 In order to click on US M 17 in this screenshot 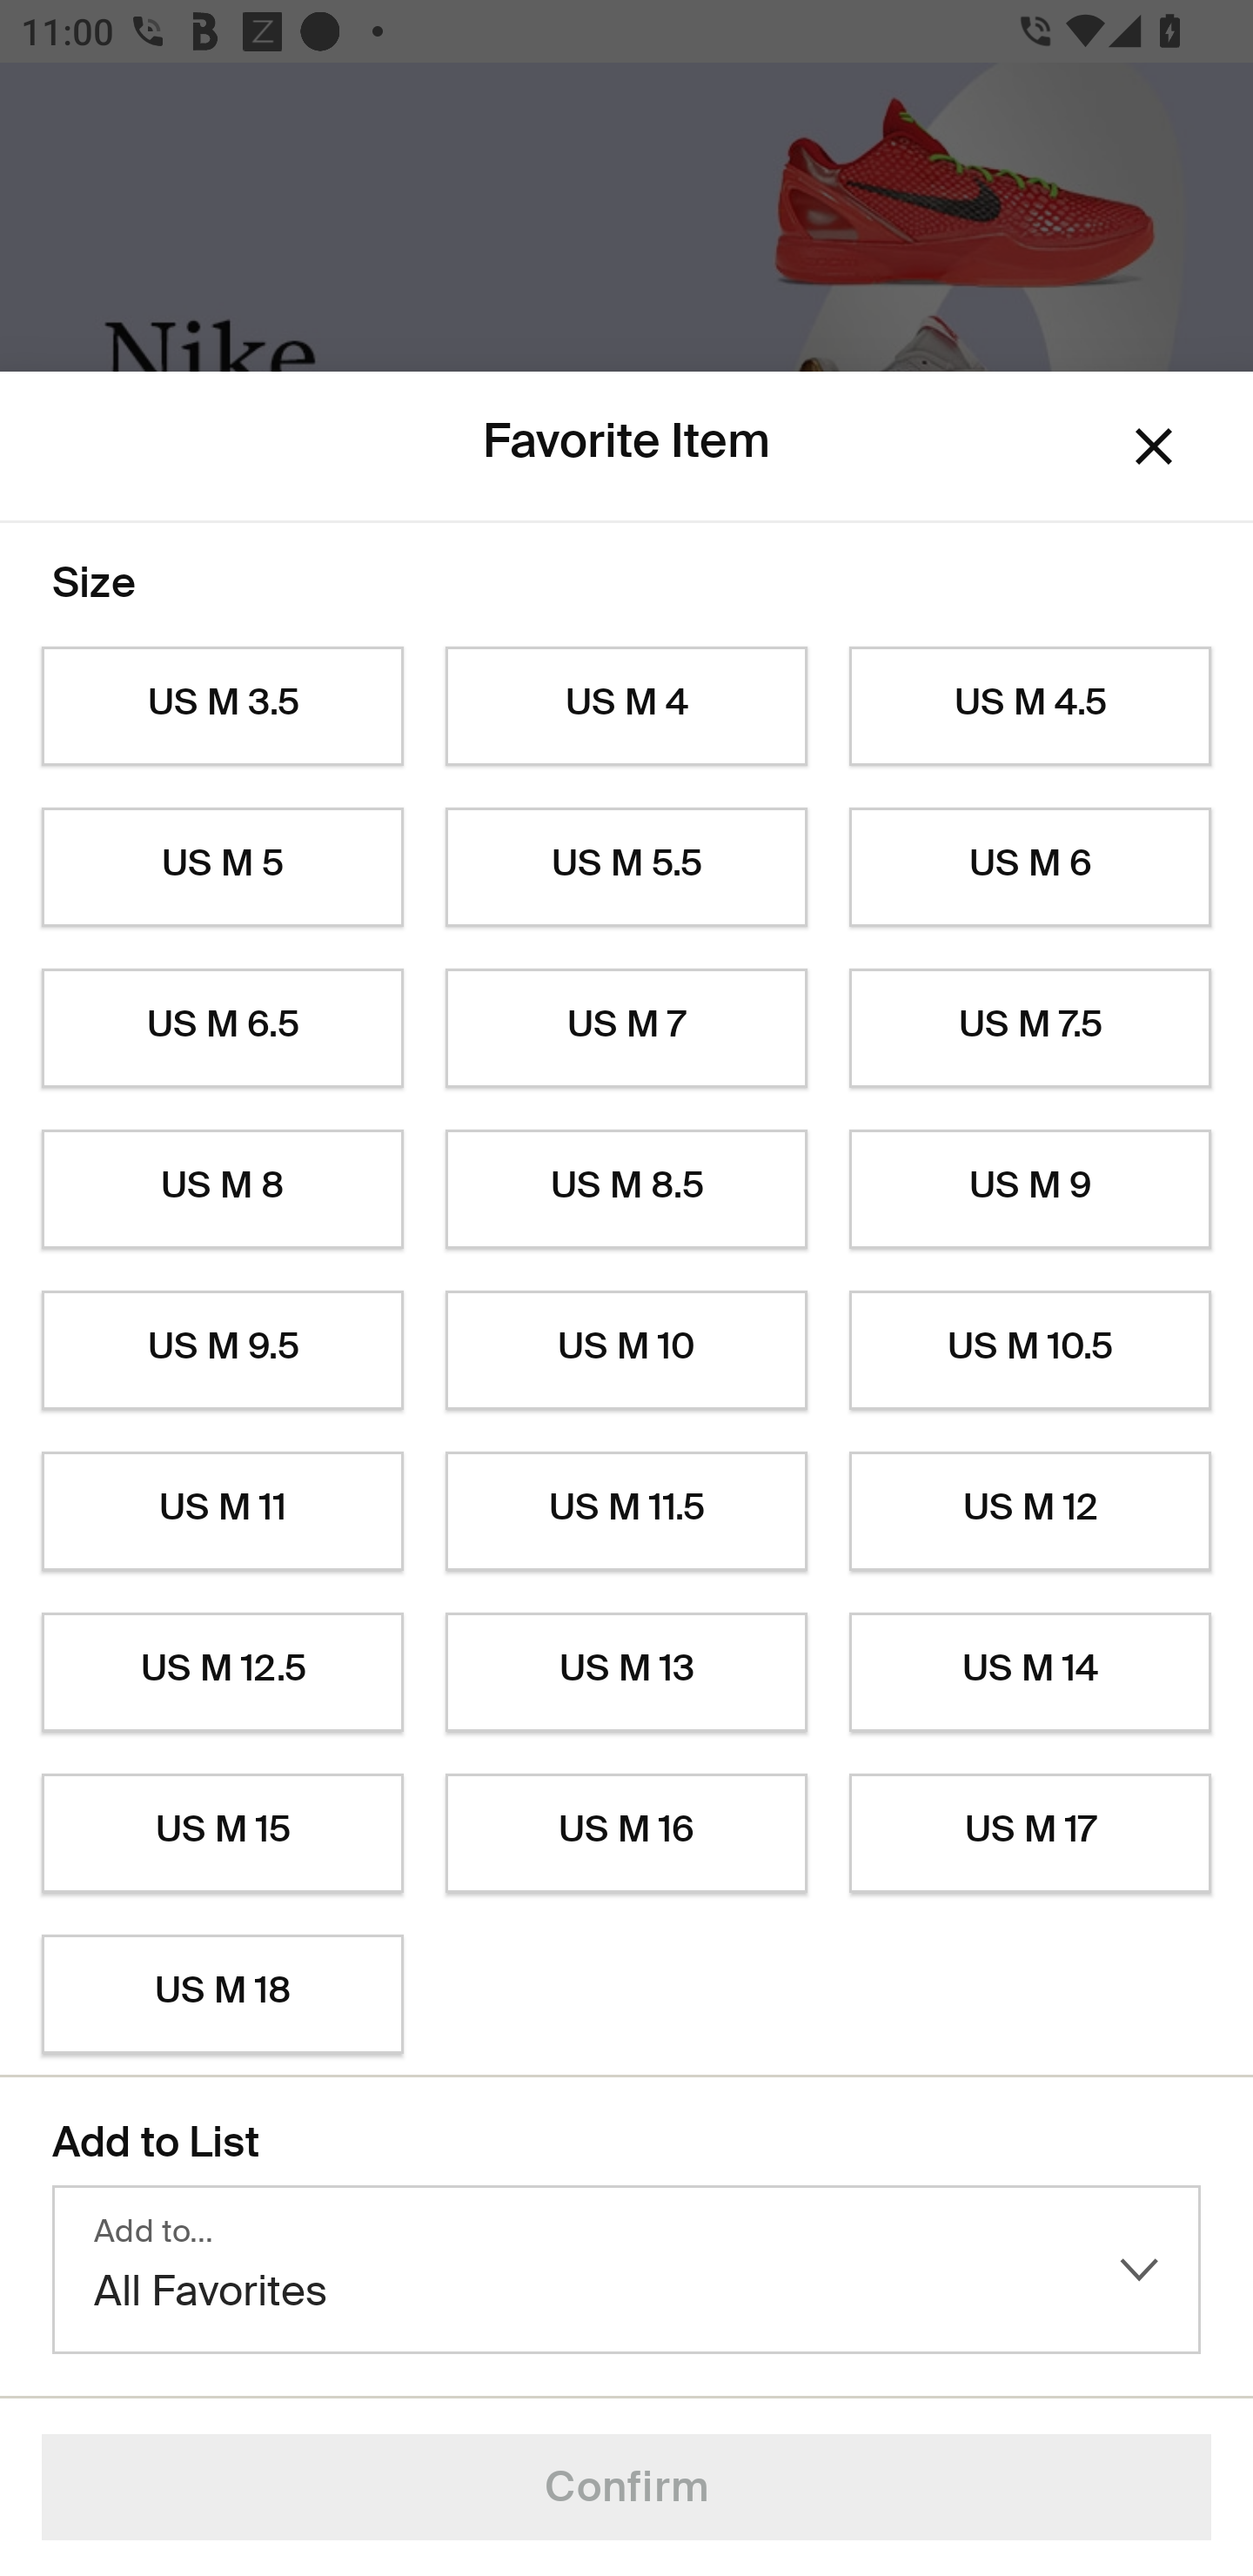, I will do `click(1030, 1834)`.